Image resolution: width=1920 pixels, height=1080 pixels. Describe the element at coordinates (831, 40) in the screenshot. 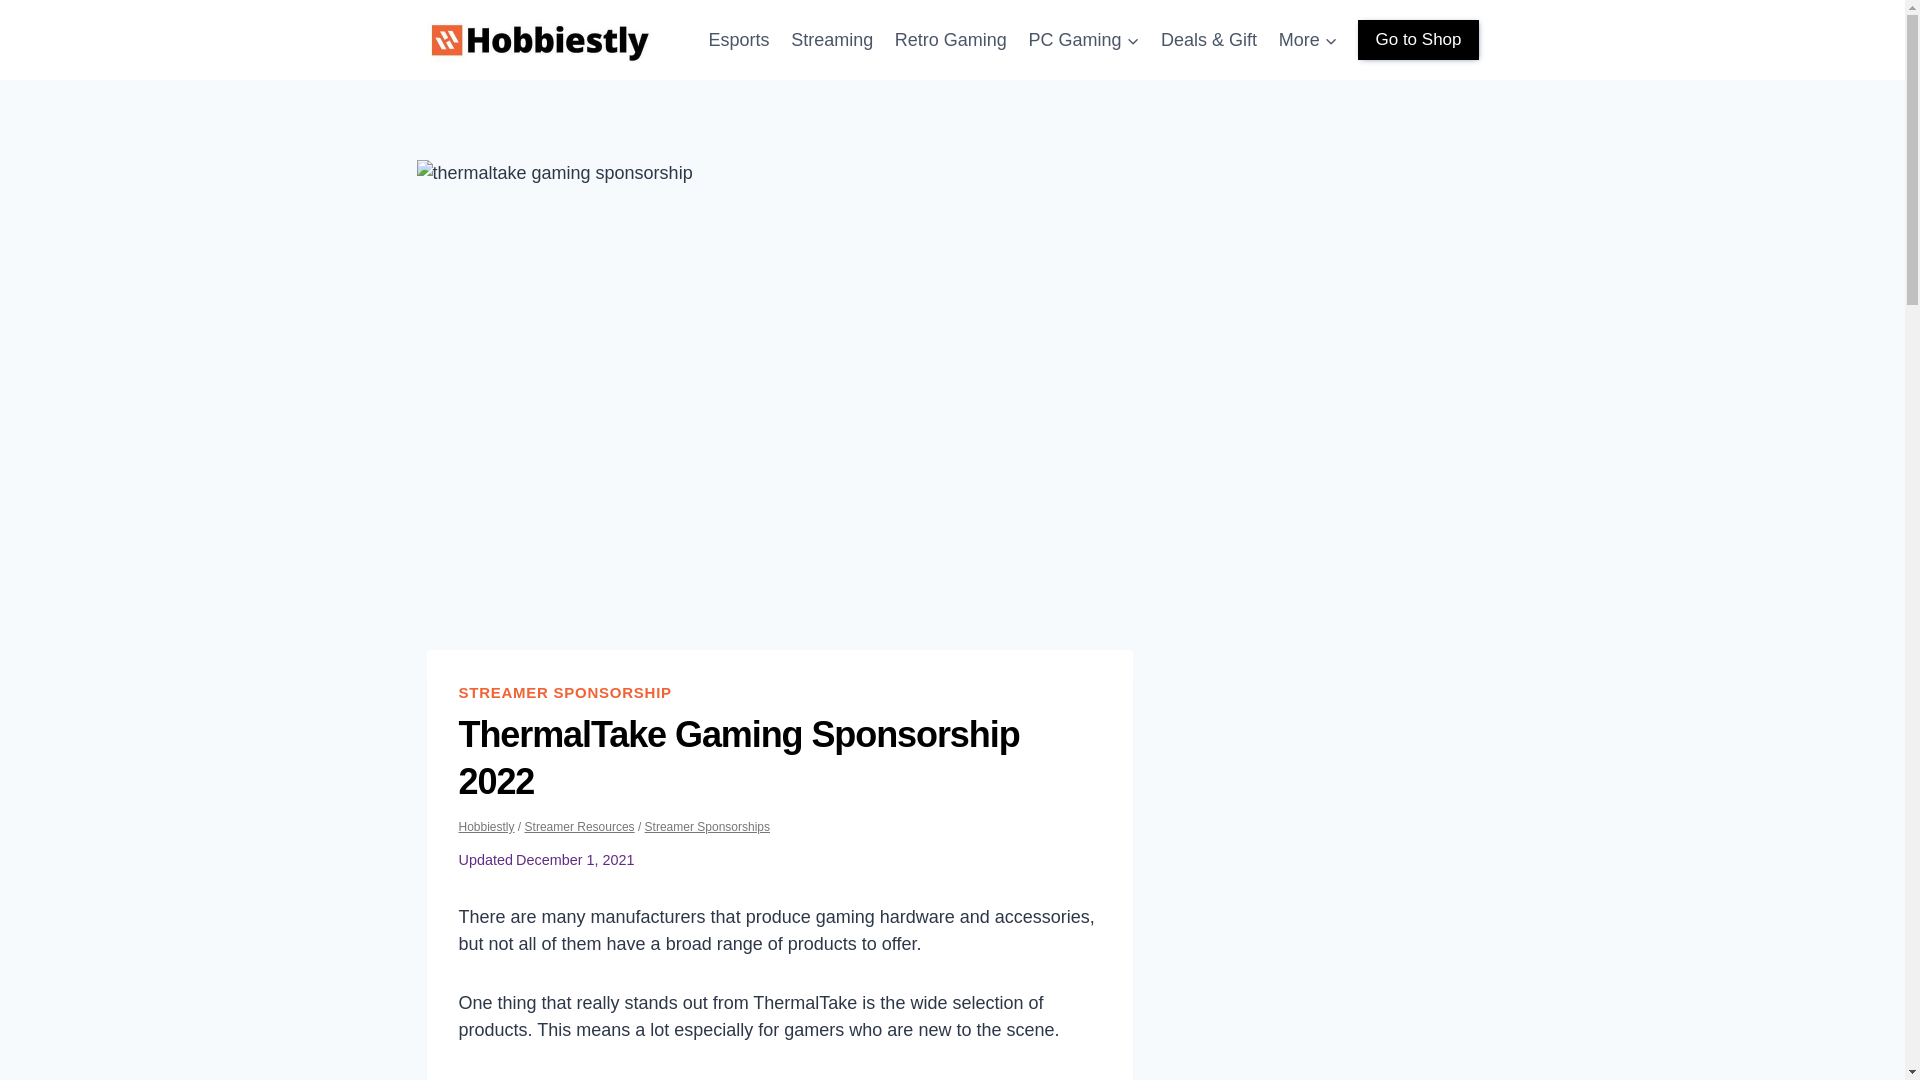

I see `Streaming` at that location.